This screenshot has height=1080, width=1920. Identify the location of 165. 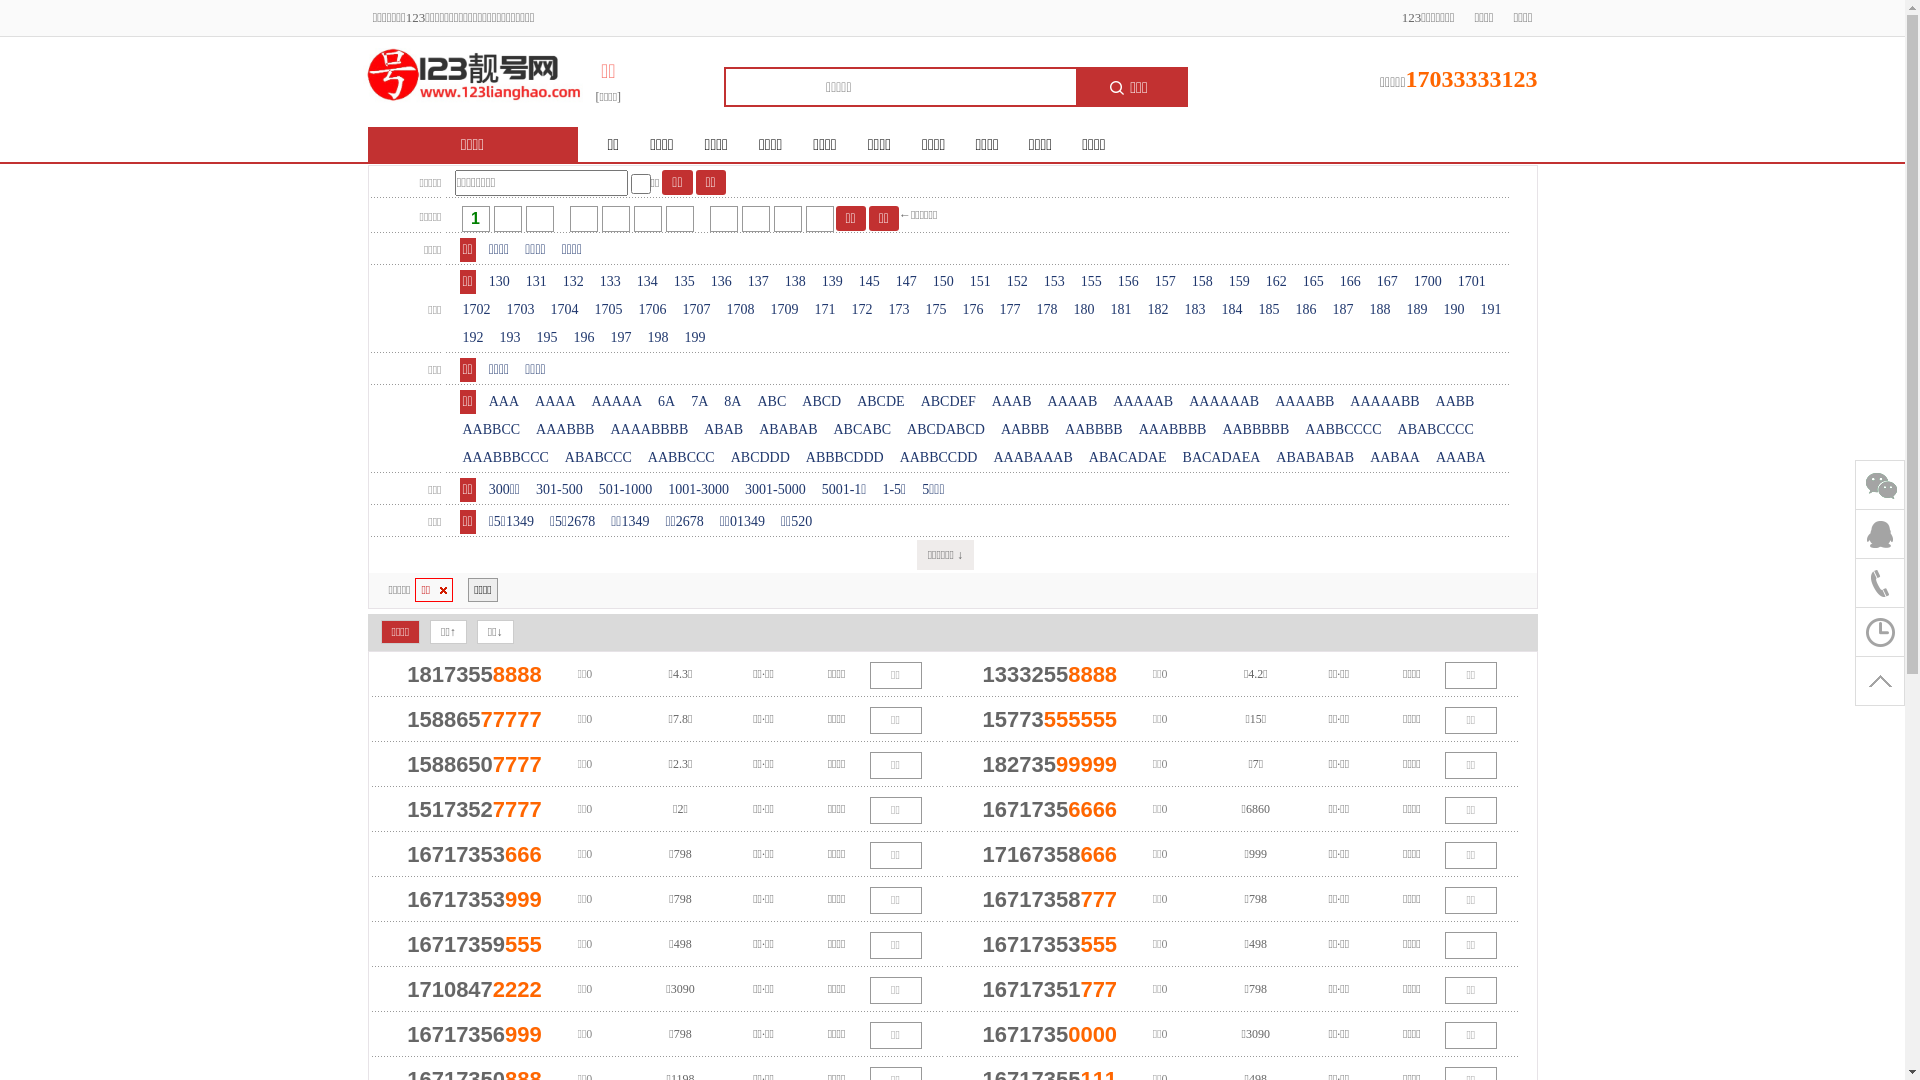
(1314, 282).